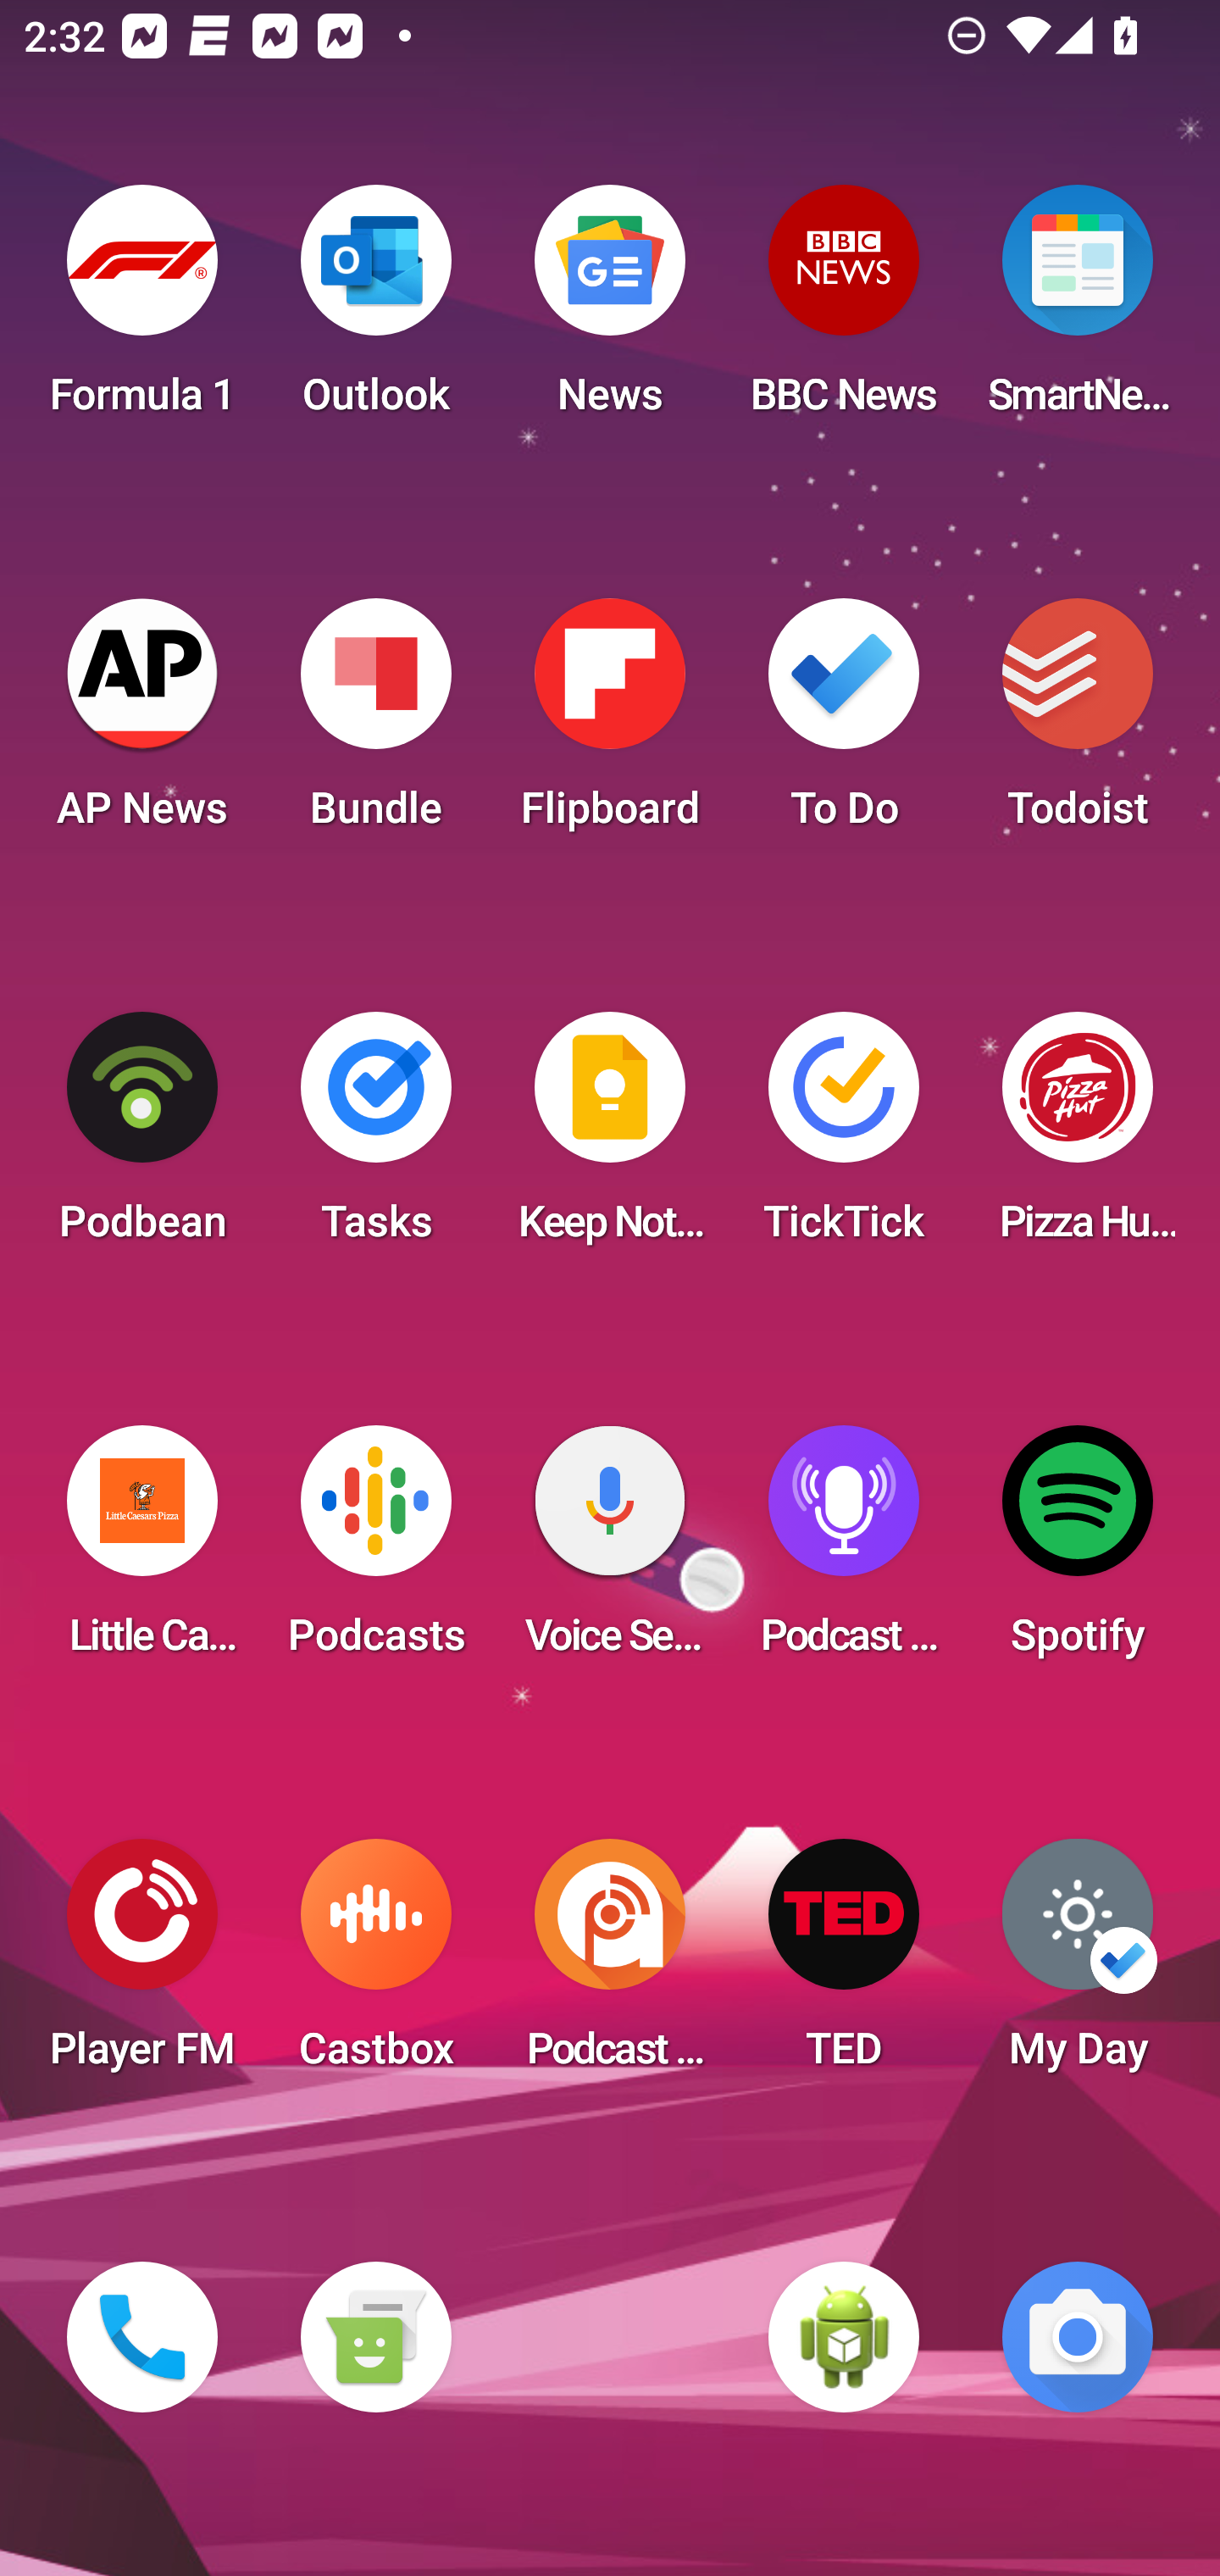  Describe the element at coordinates (844, 724) in the screenshot. I see `To Do` at that location.